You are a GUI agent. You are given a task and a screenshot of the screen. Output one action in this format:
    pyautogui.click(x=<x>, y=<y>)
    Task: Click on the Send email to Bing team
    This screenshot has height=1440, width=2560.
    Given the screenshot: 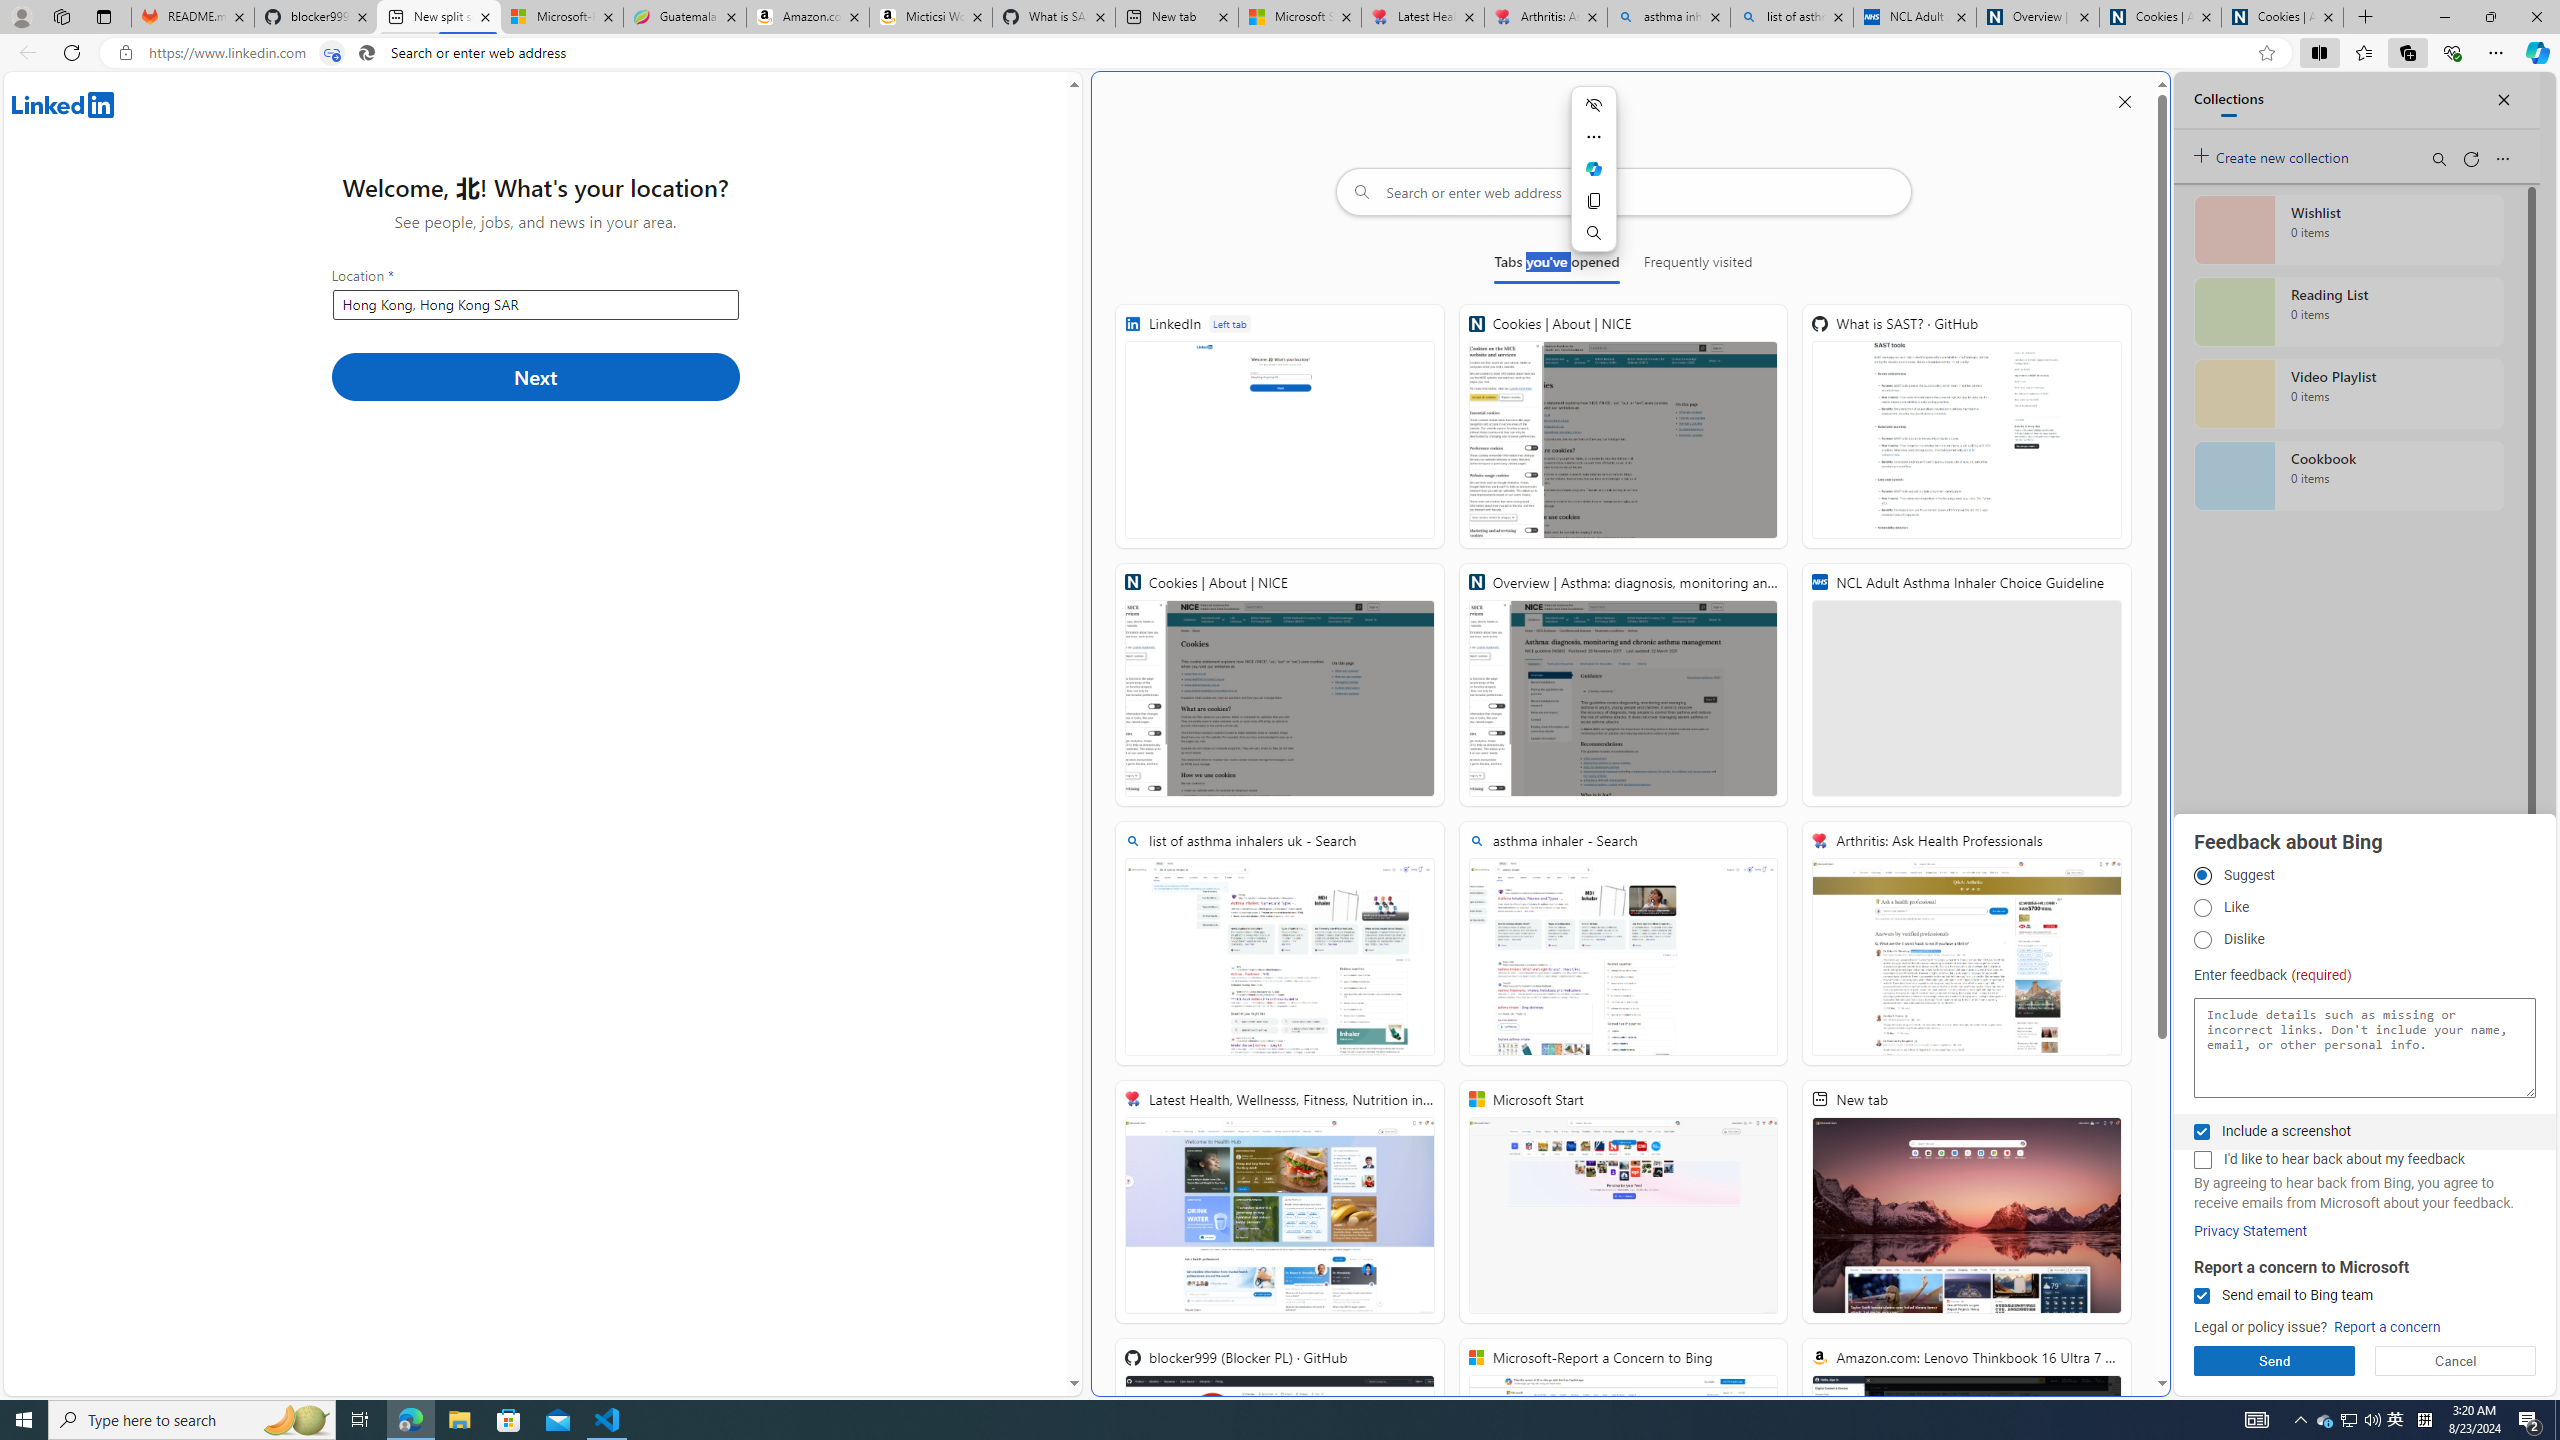 What is the action you would take?
    pyautogui.click(x=2201, y=1296)
    